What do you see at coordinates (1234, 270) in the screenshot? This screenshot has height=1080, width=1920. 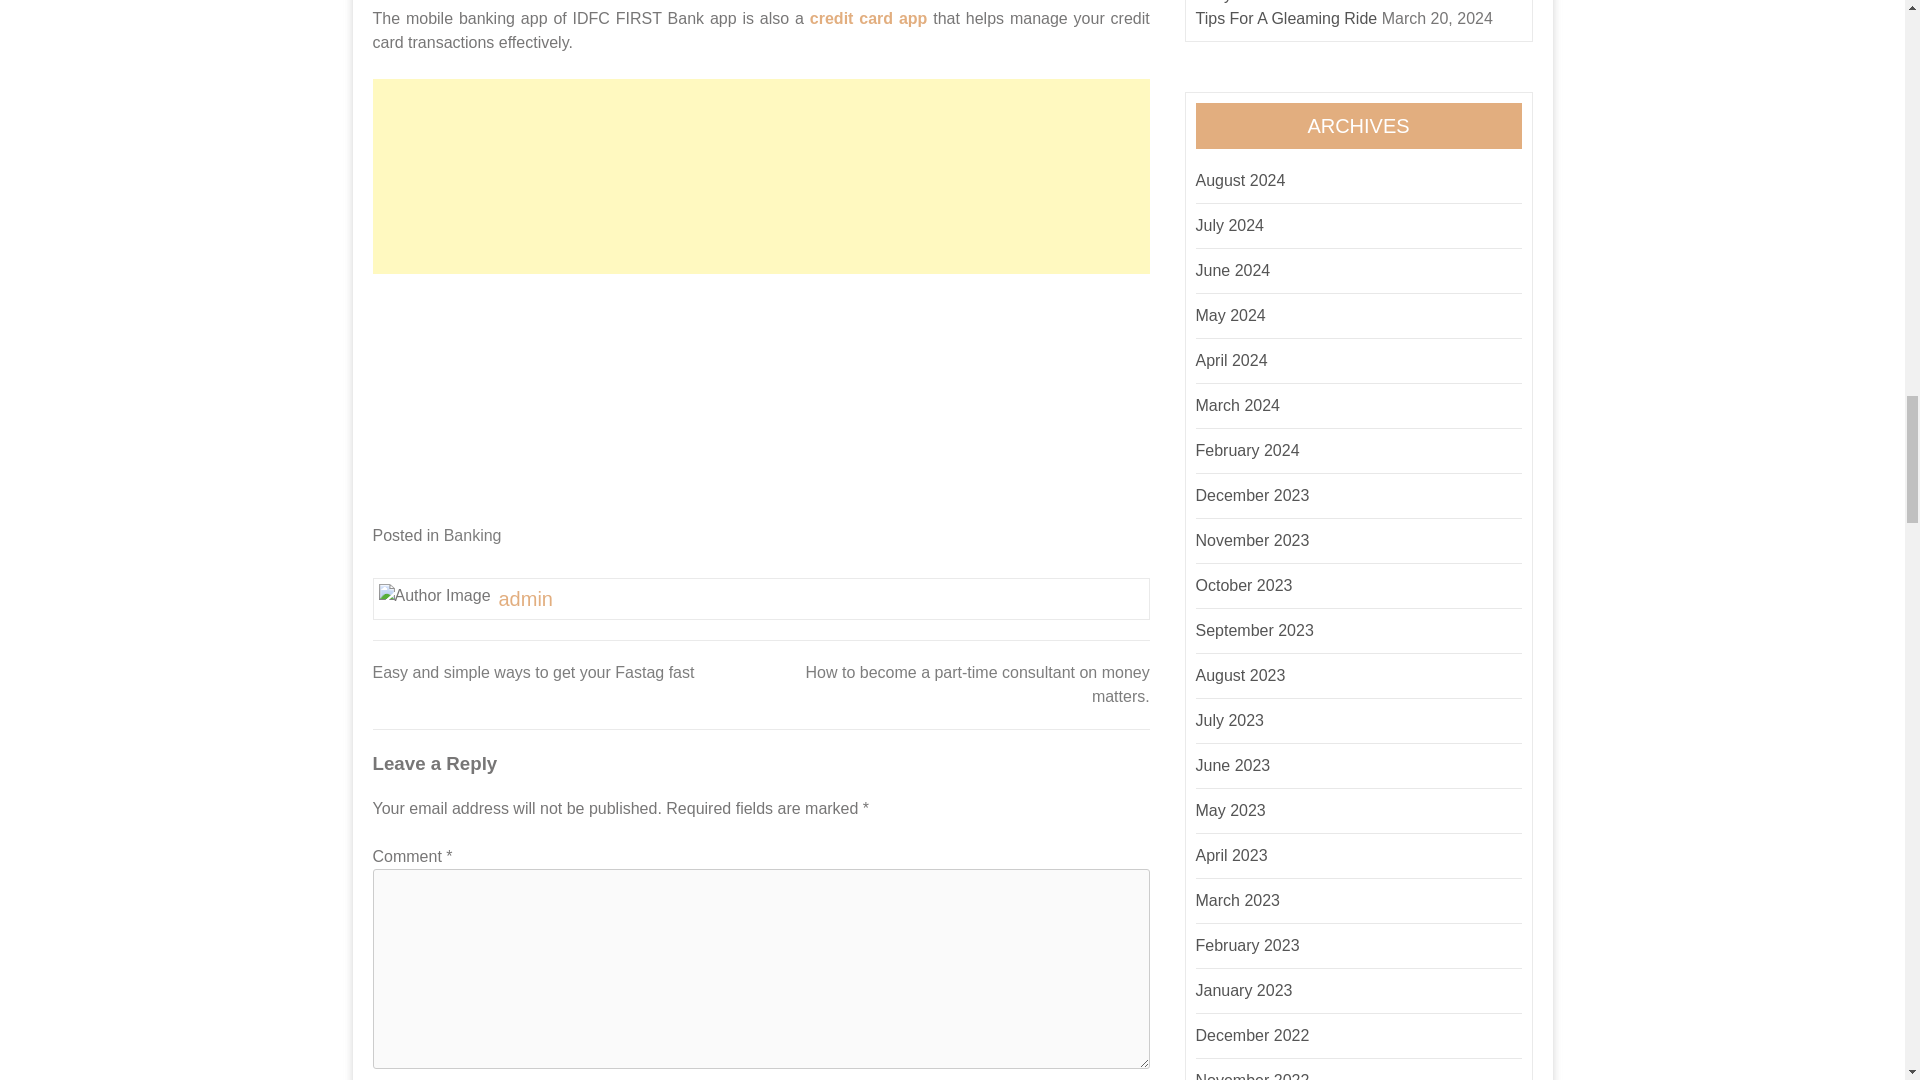 I see `June 2024` at bounding box center [1234, 270].